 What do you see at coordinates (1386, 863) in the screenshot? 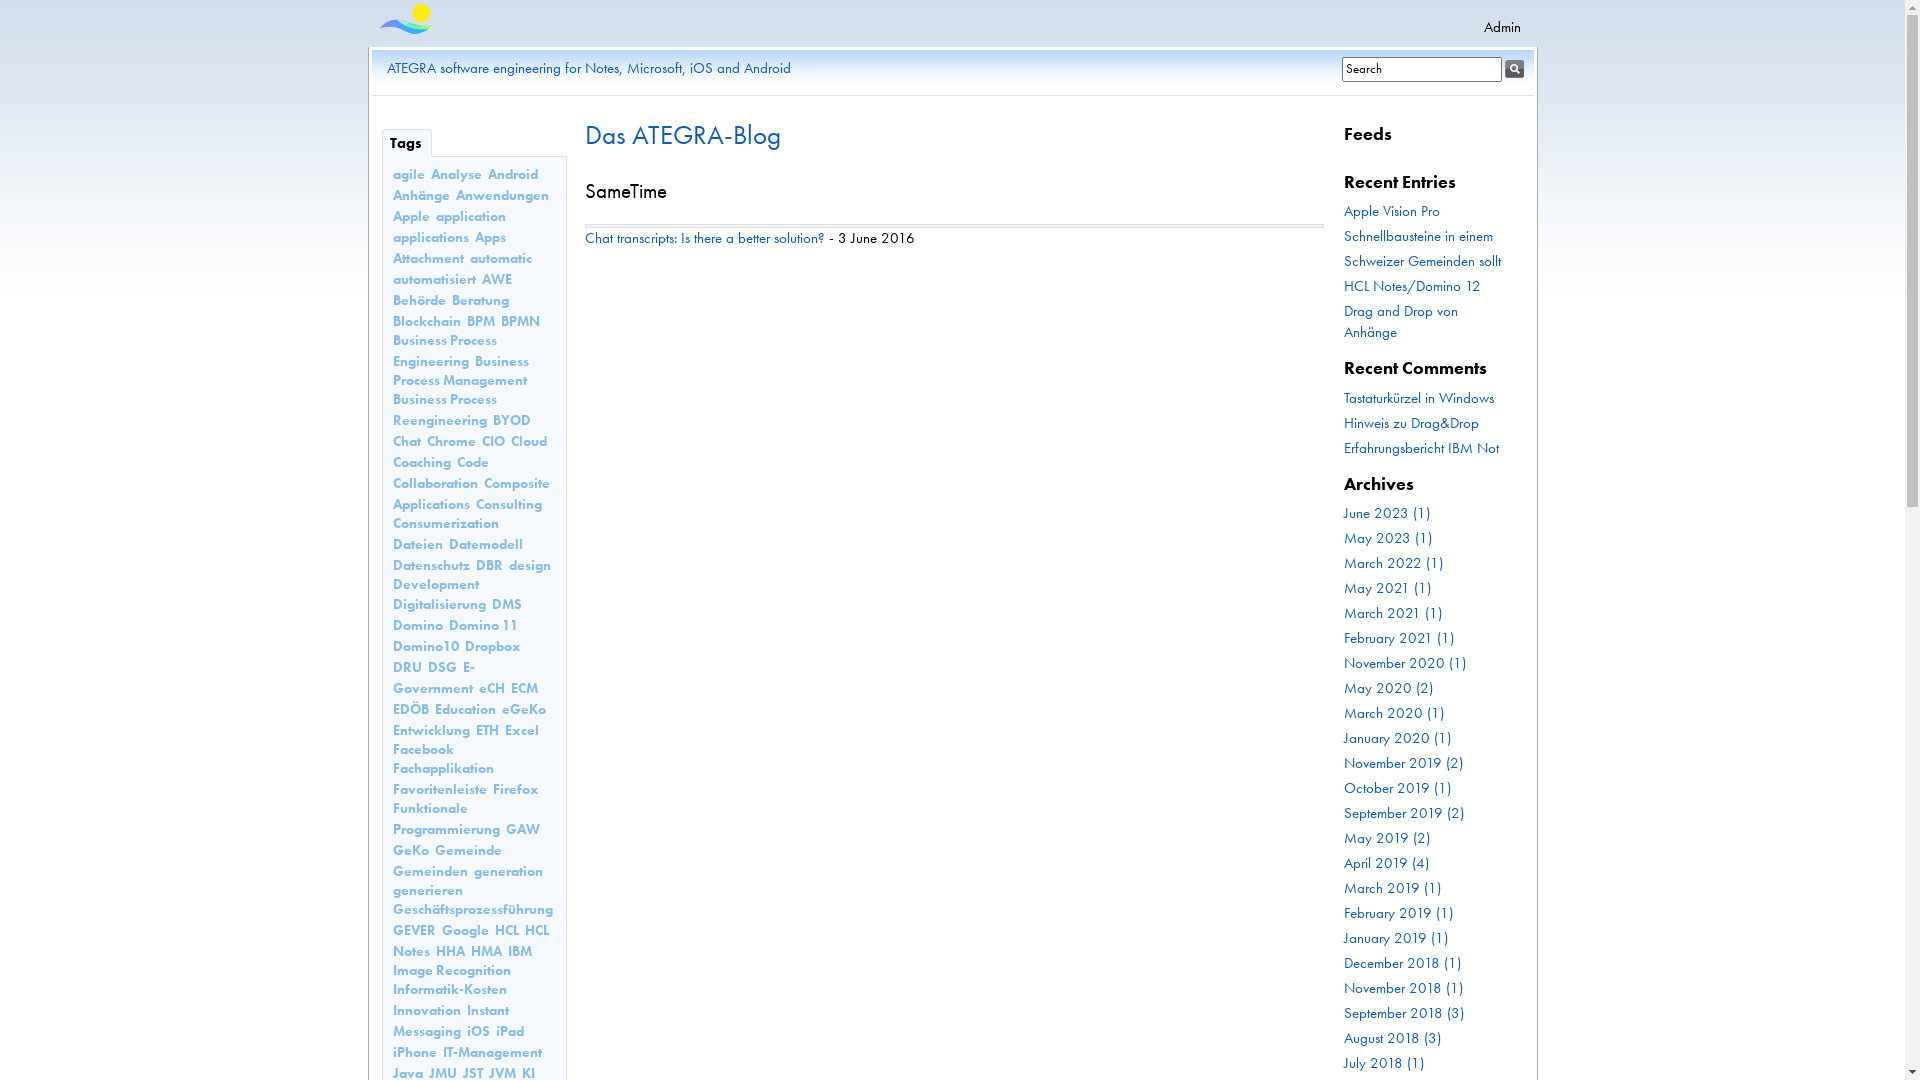
I see `April 2019 (4)` at bounding box center [1386, 863].